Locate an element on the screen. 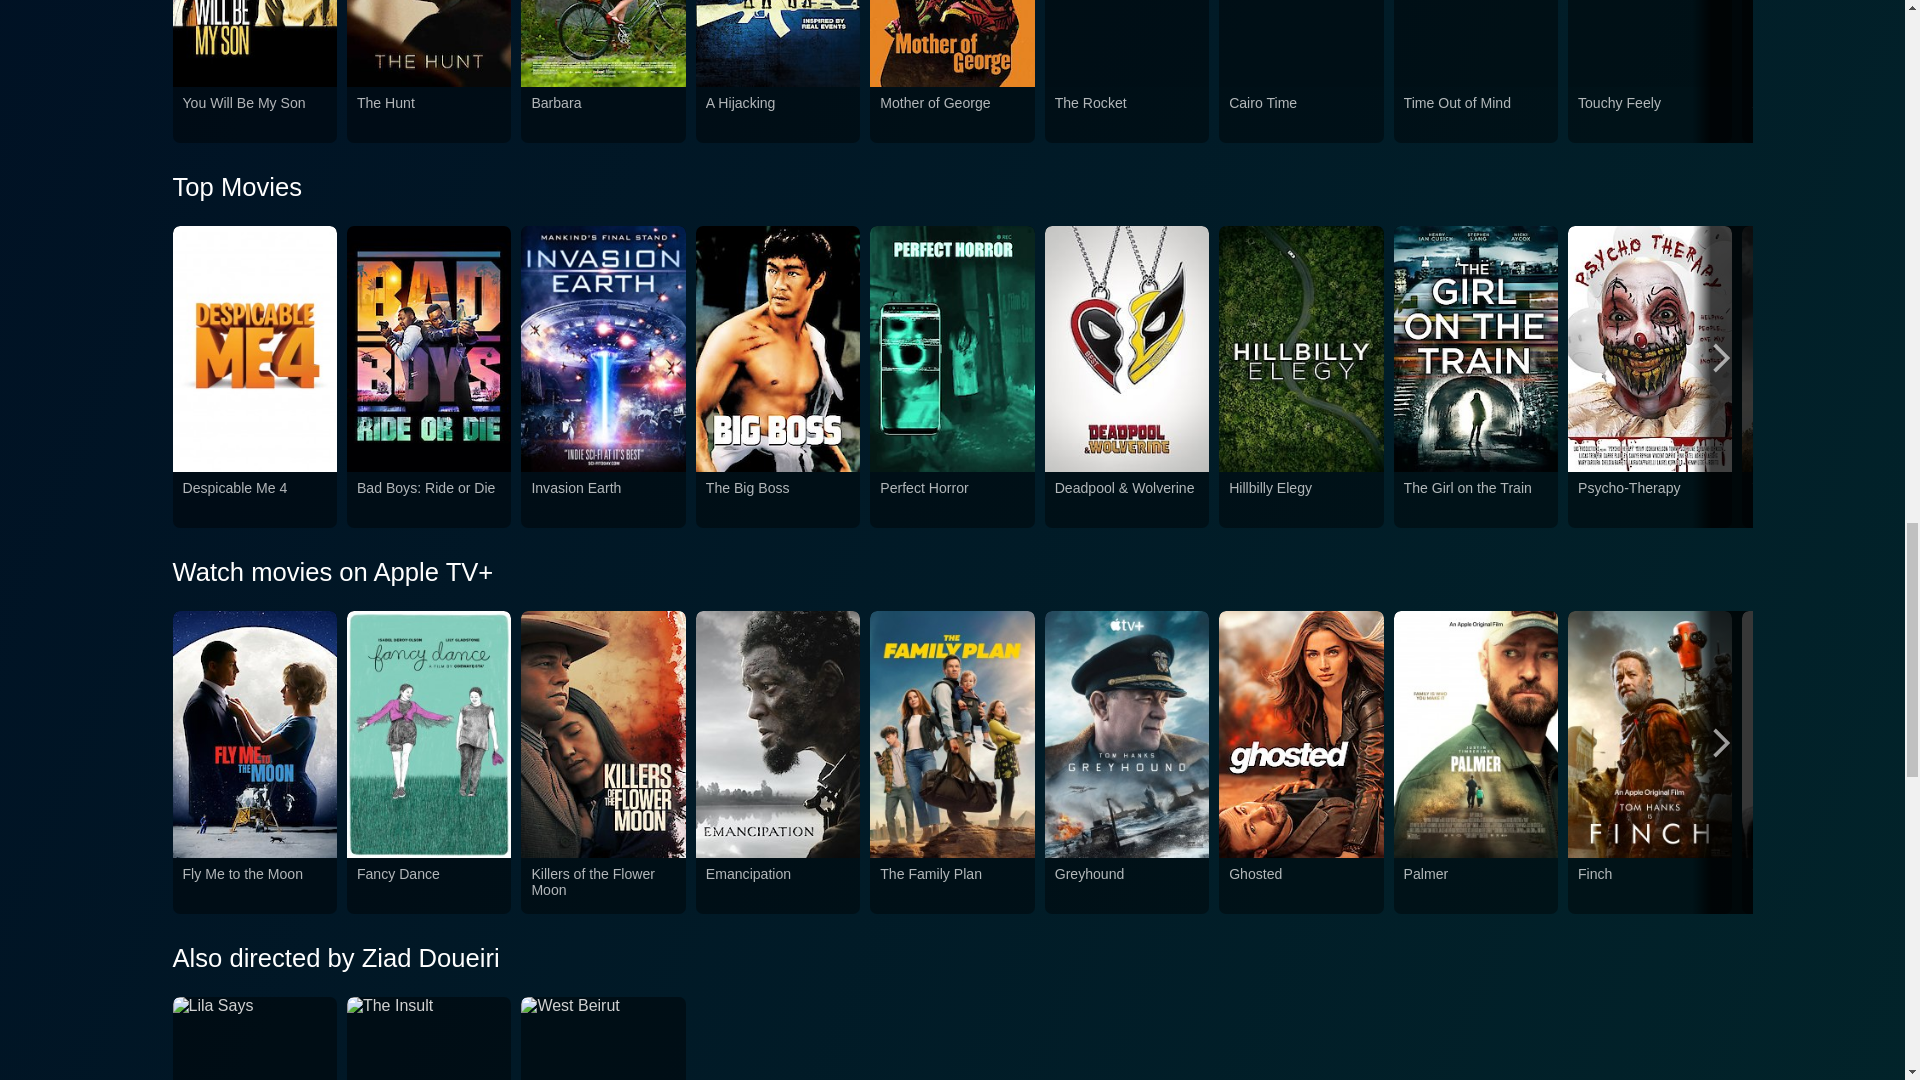  Mother of George is located at coordinates (951, 115).